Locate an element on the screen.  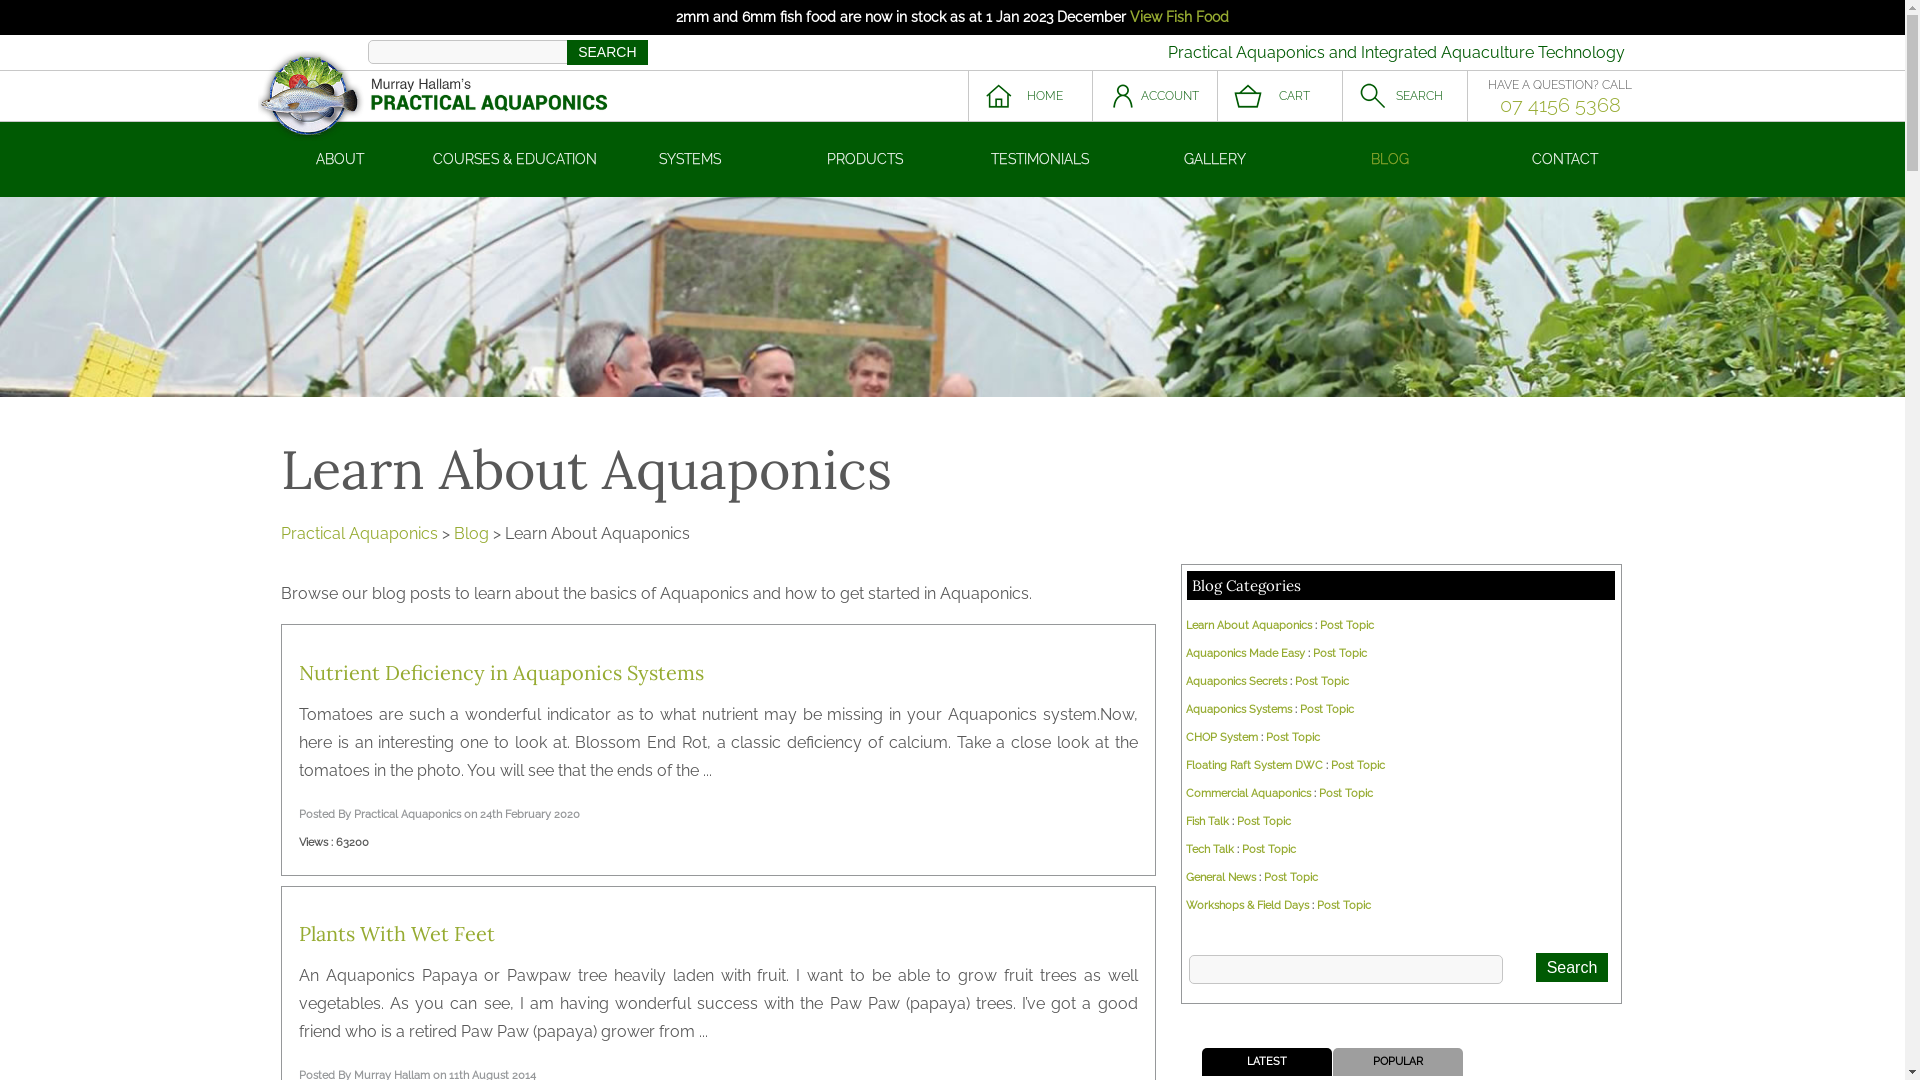
Floating Raft System DWC is located at coordinates (1254, 765).